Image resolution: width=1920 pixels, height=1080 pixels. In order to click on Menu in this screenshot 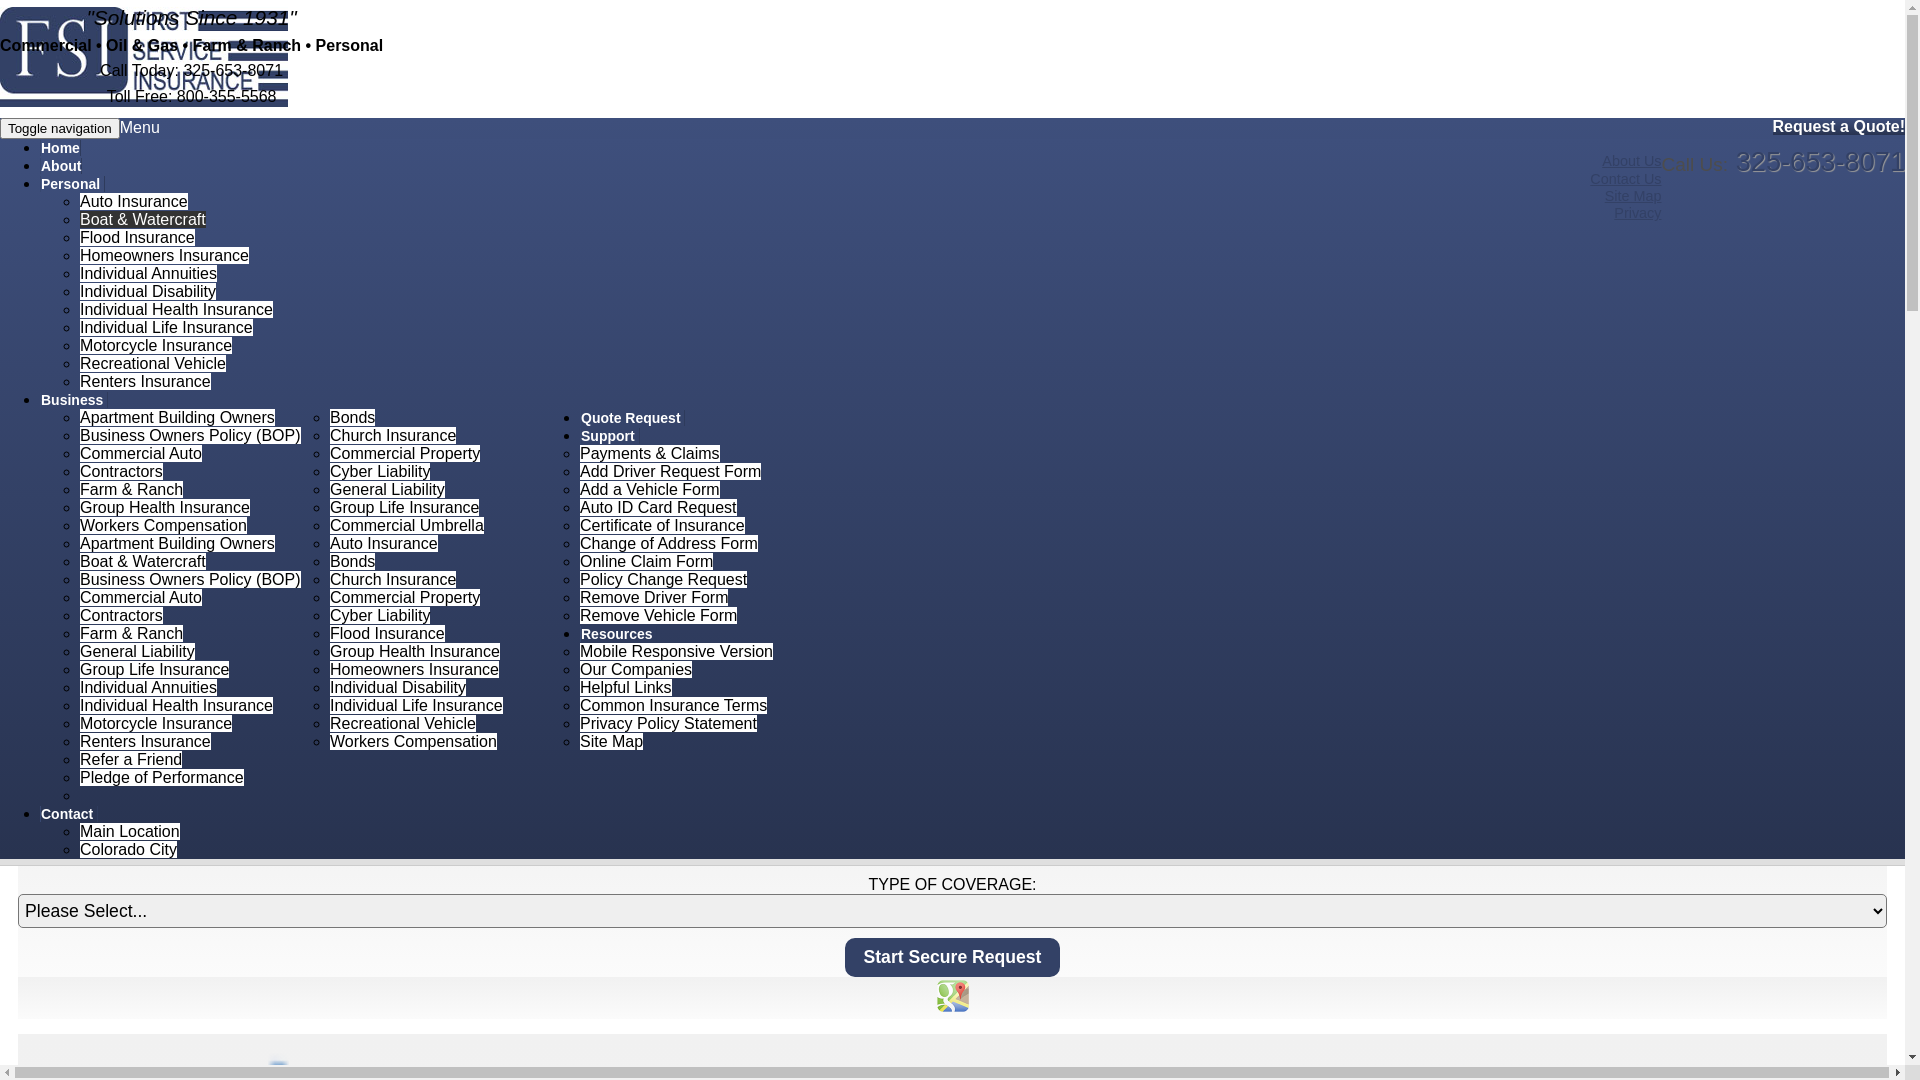, I will do `click(140, 128)`.